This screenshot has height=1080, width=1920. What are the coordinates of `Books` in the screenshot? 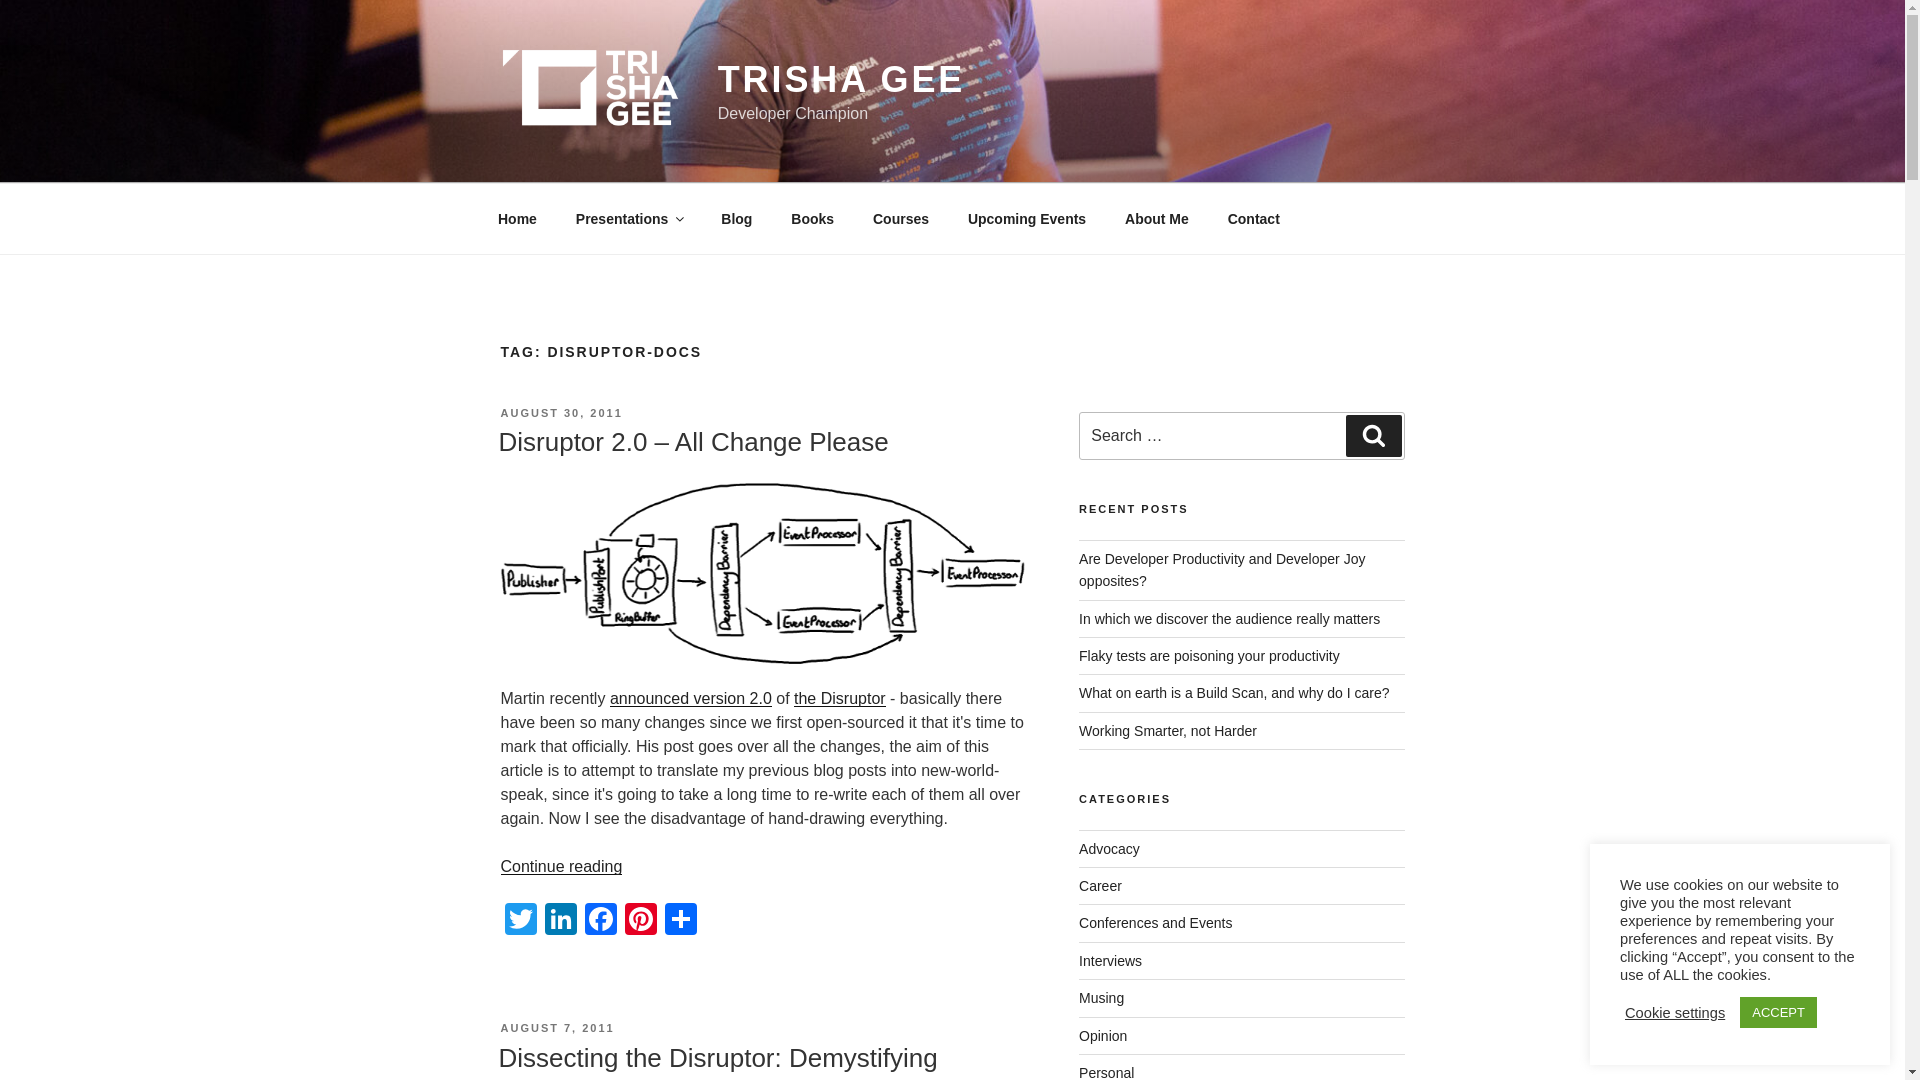 It's located at (812, 218).